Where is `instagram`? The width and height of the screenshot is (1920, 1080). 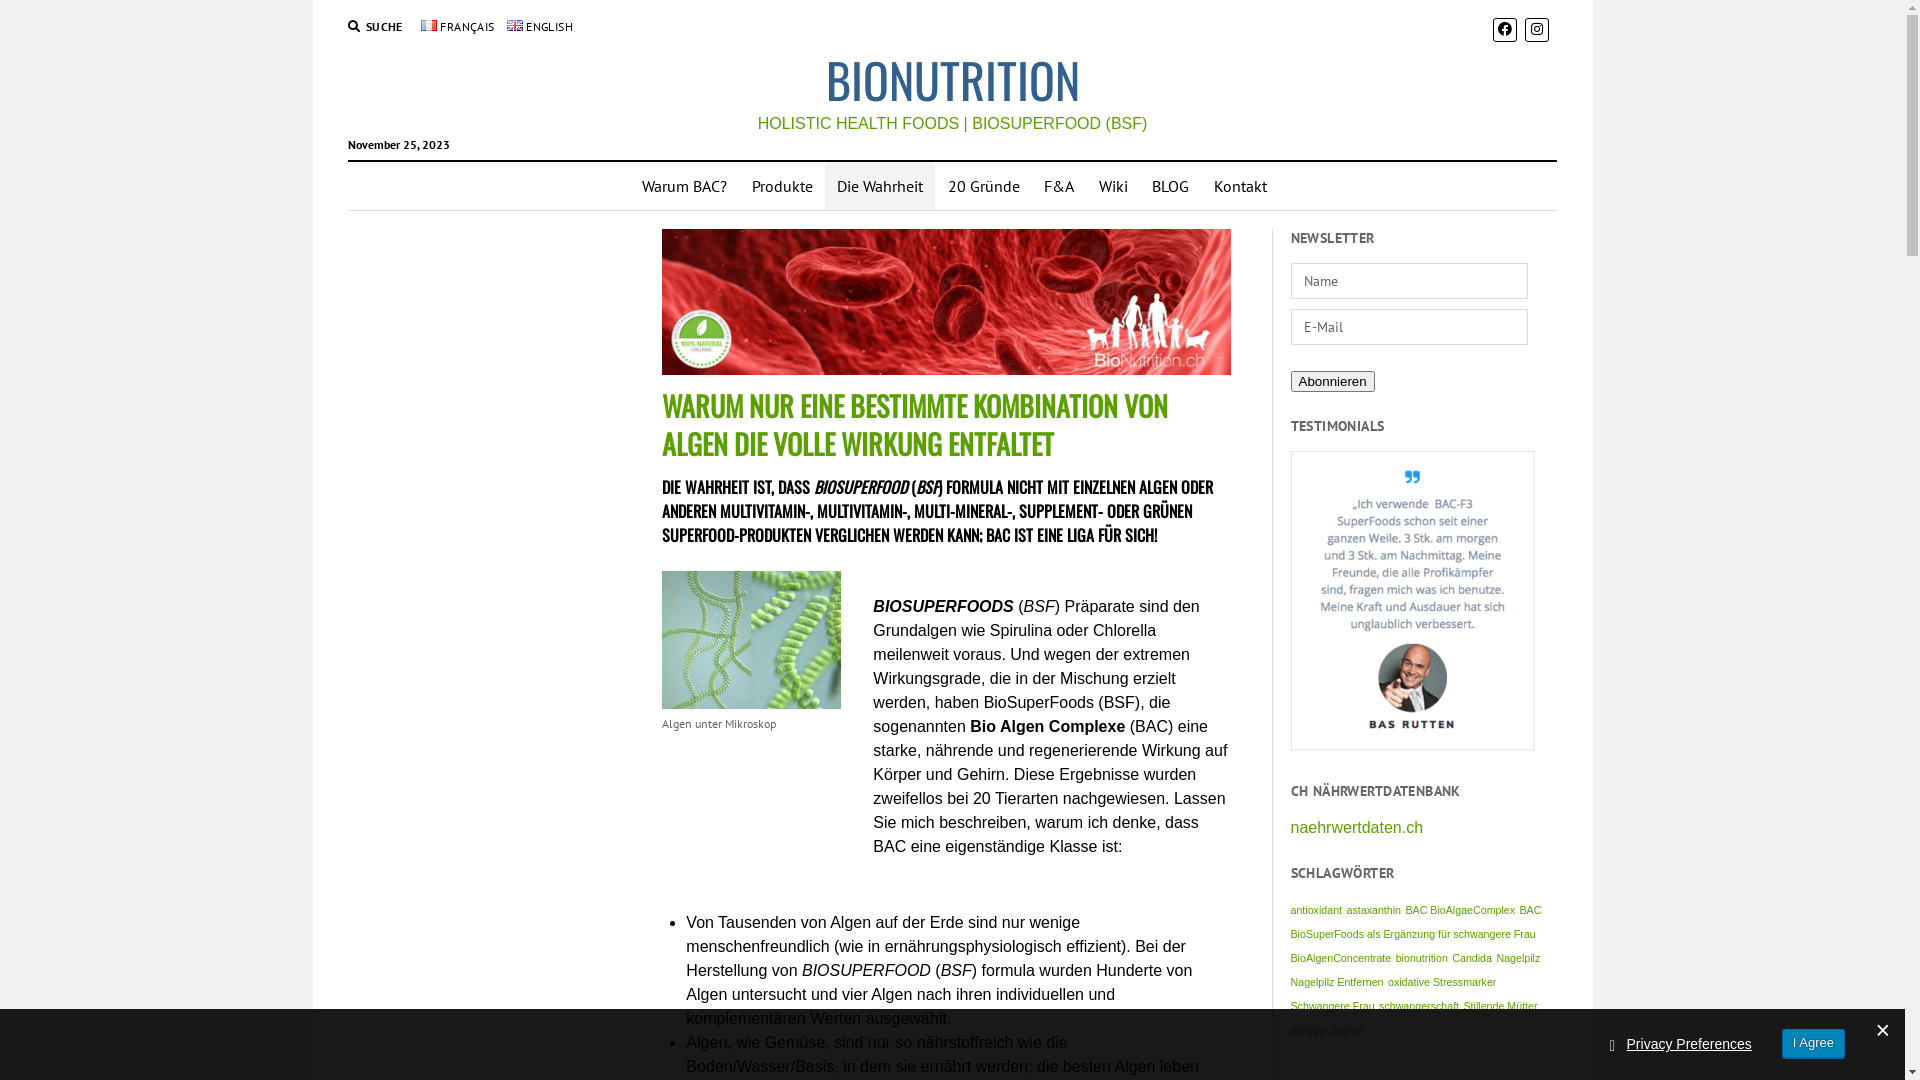
instagram is located at coordinates (1537, 29).